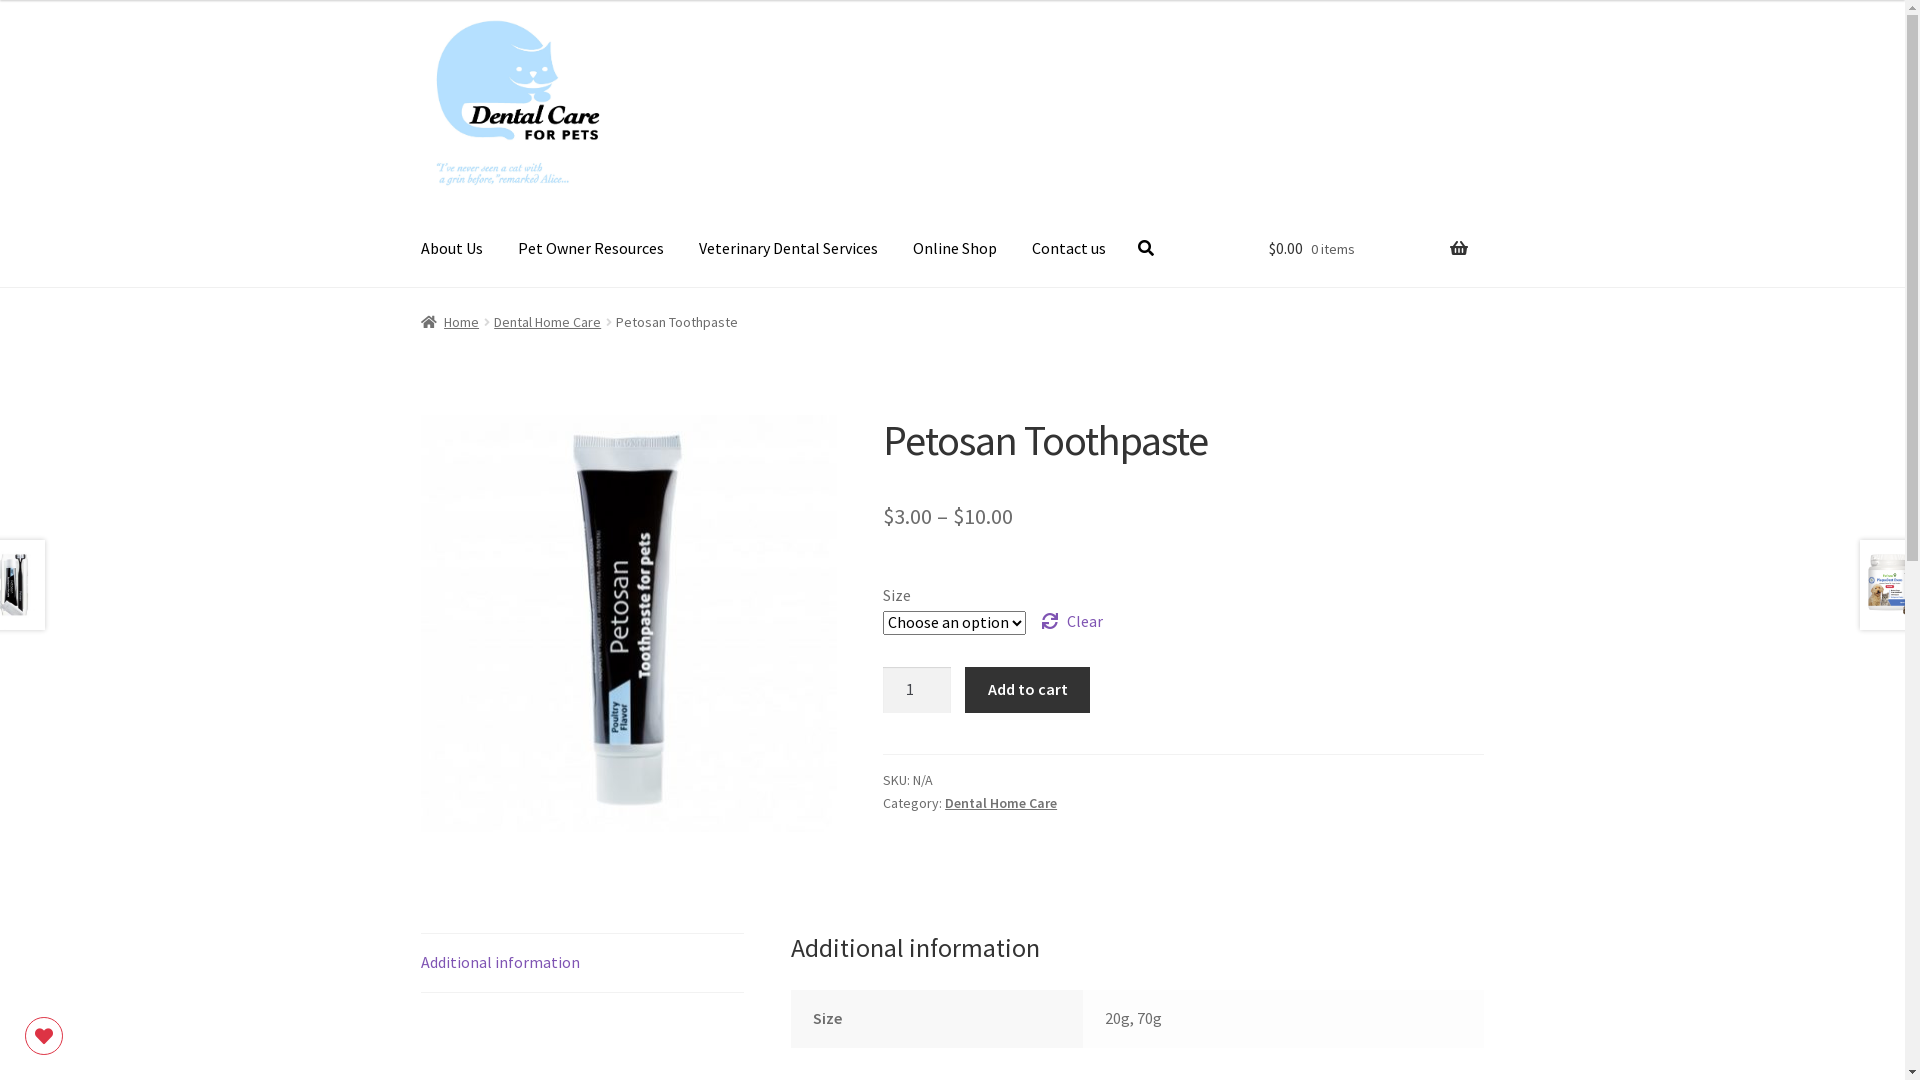 This screenshot has width=1920, height=1080. I want to click on Online Shop, so click(955, 248).